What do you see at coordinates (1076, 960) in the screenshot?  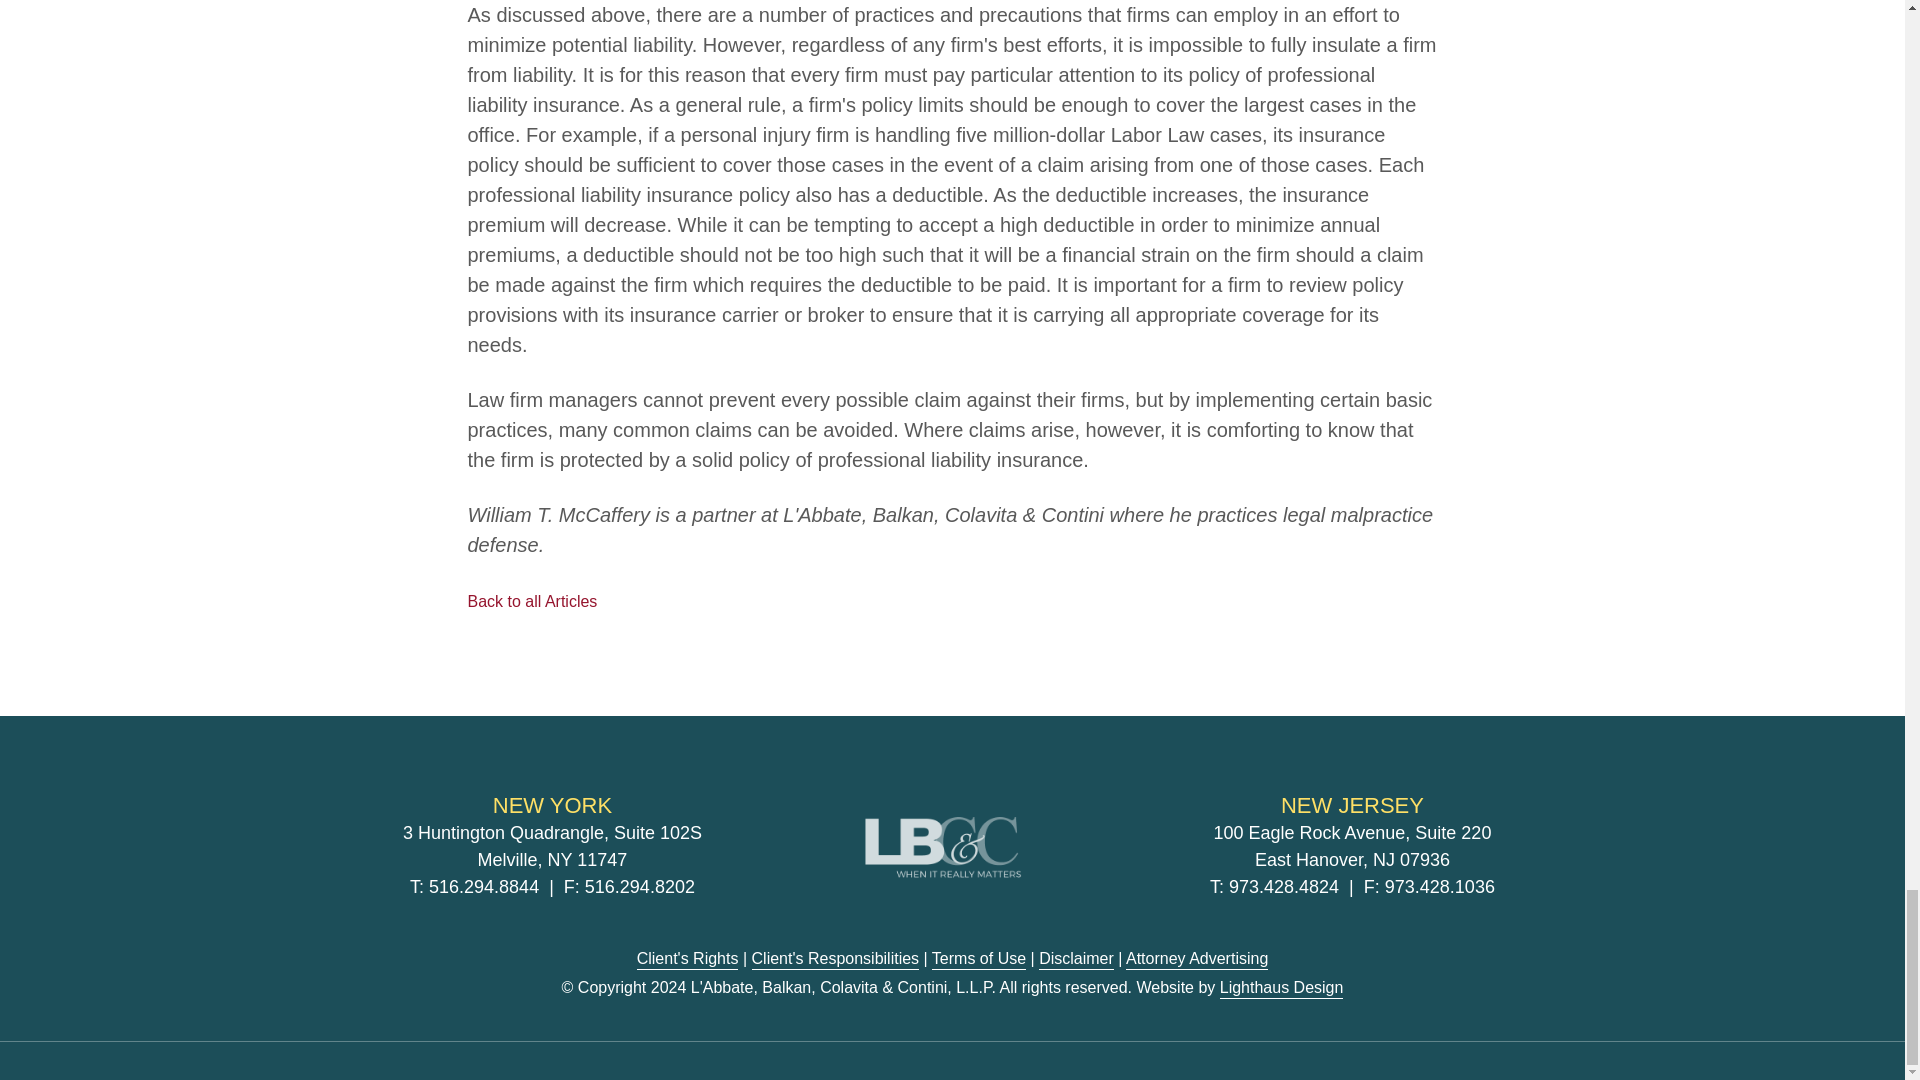 I see `Disclaimer` at bounding box center [1076, 960].